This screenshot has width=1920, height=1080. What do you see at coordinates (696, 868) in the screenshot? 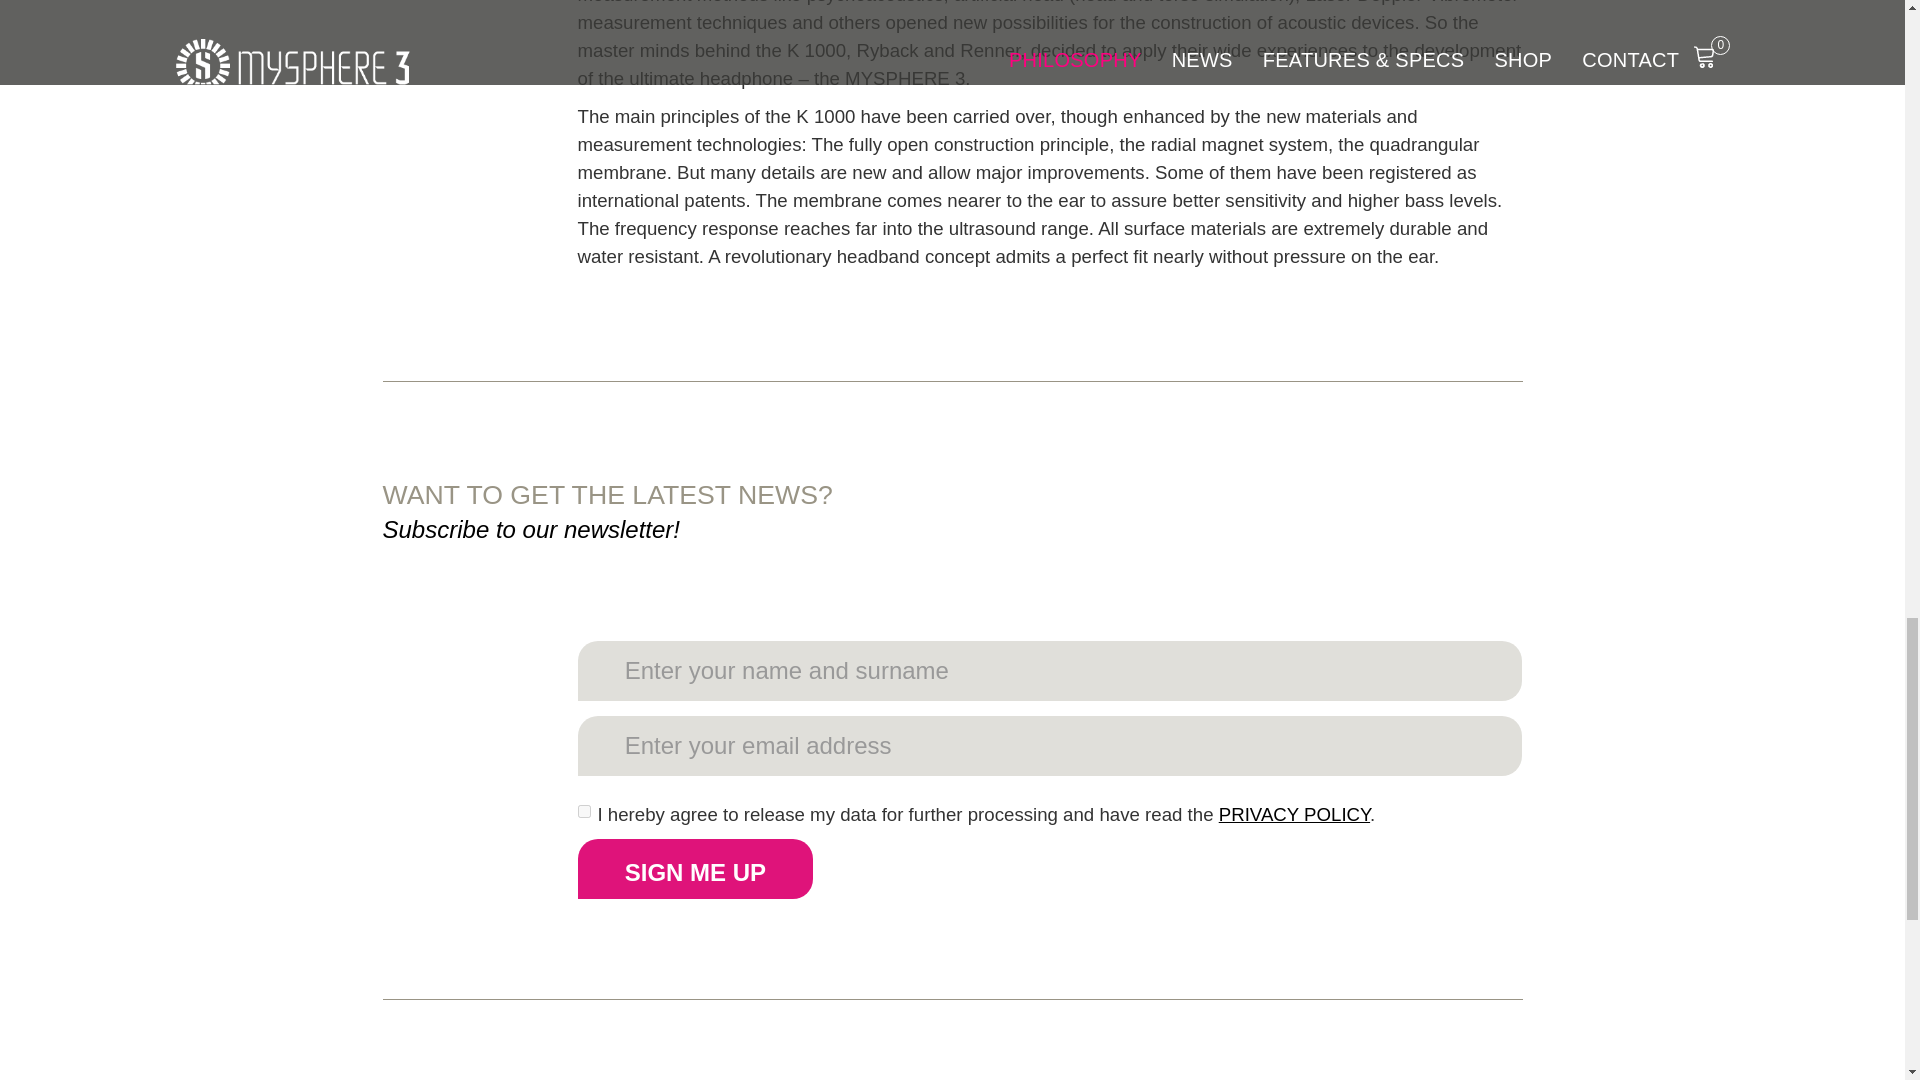
I see `Sign Me Up` at bounding box center [696, 868].